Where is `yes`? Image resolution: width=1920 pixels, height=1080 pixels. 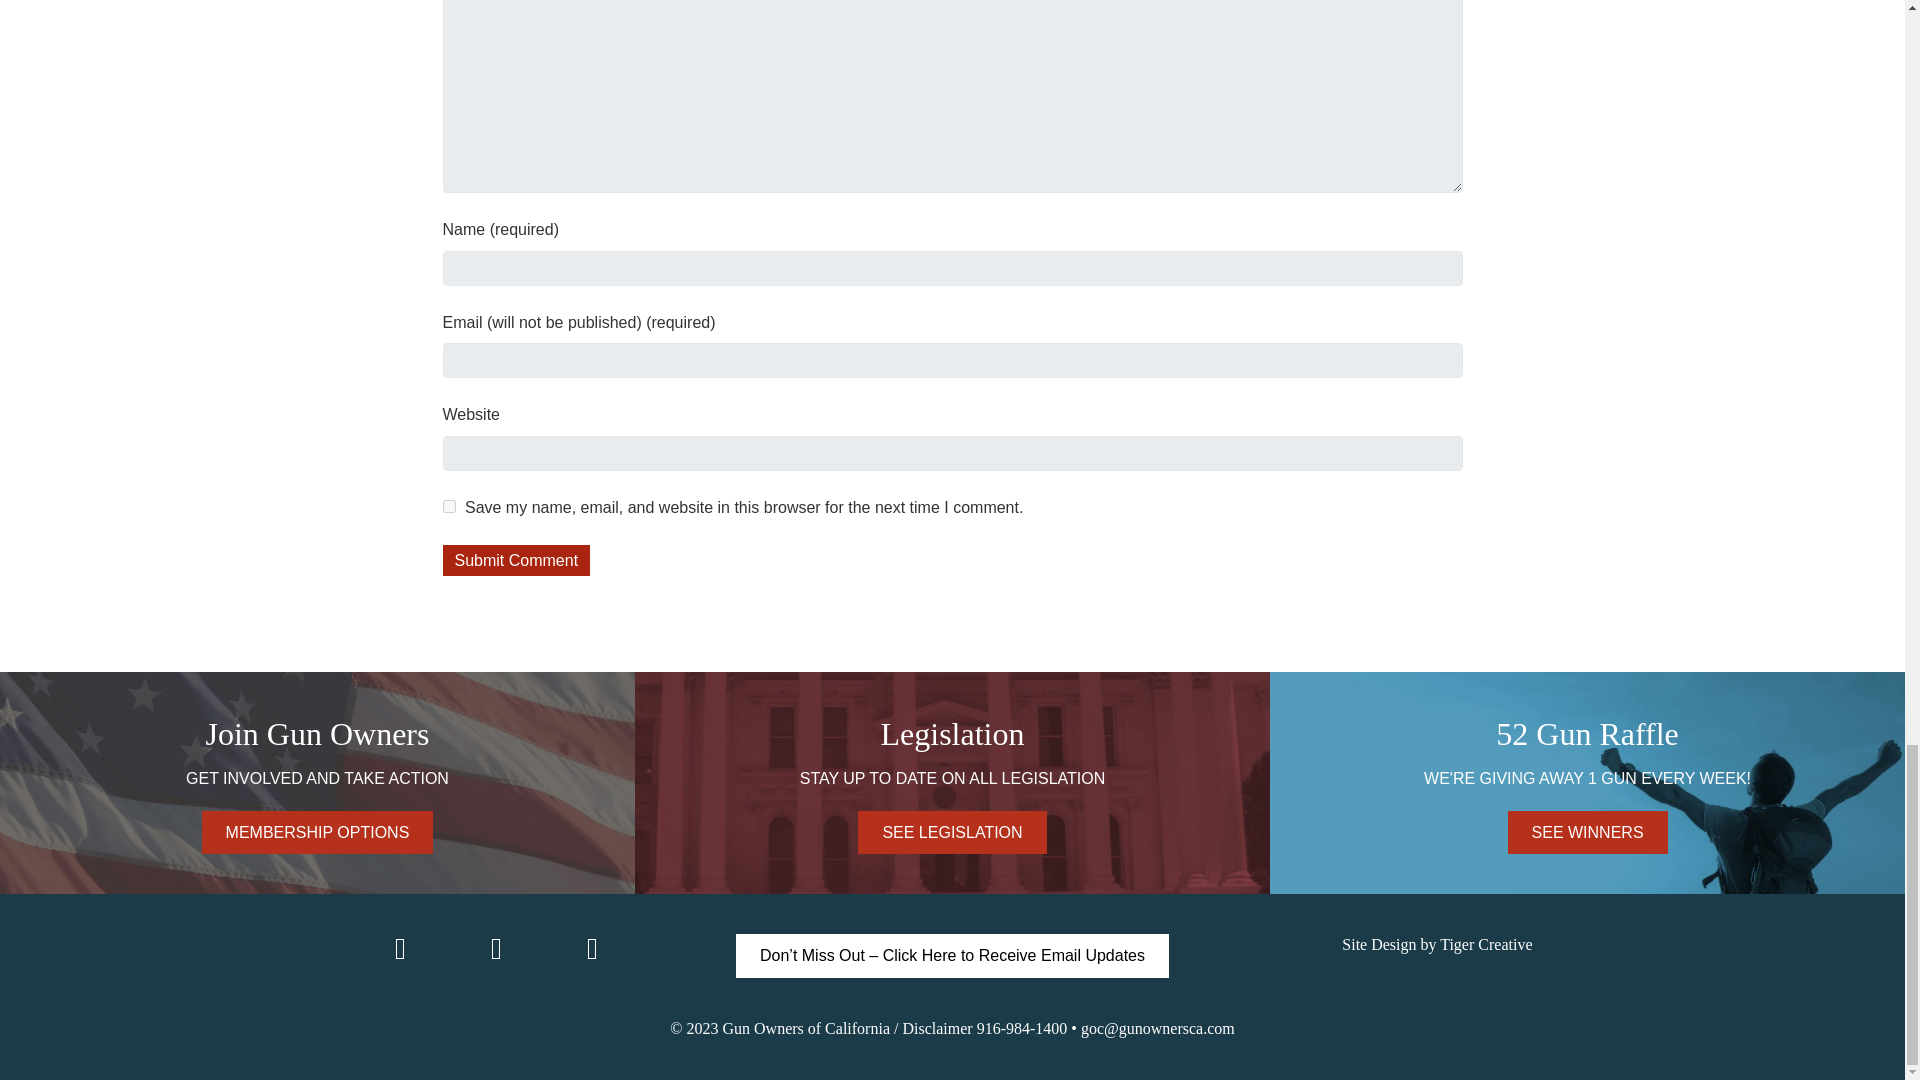 yes is located at coordinates (448, 506).